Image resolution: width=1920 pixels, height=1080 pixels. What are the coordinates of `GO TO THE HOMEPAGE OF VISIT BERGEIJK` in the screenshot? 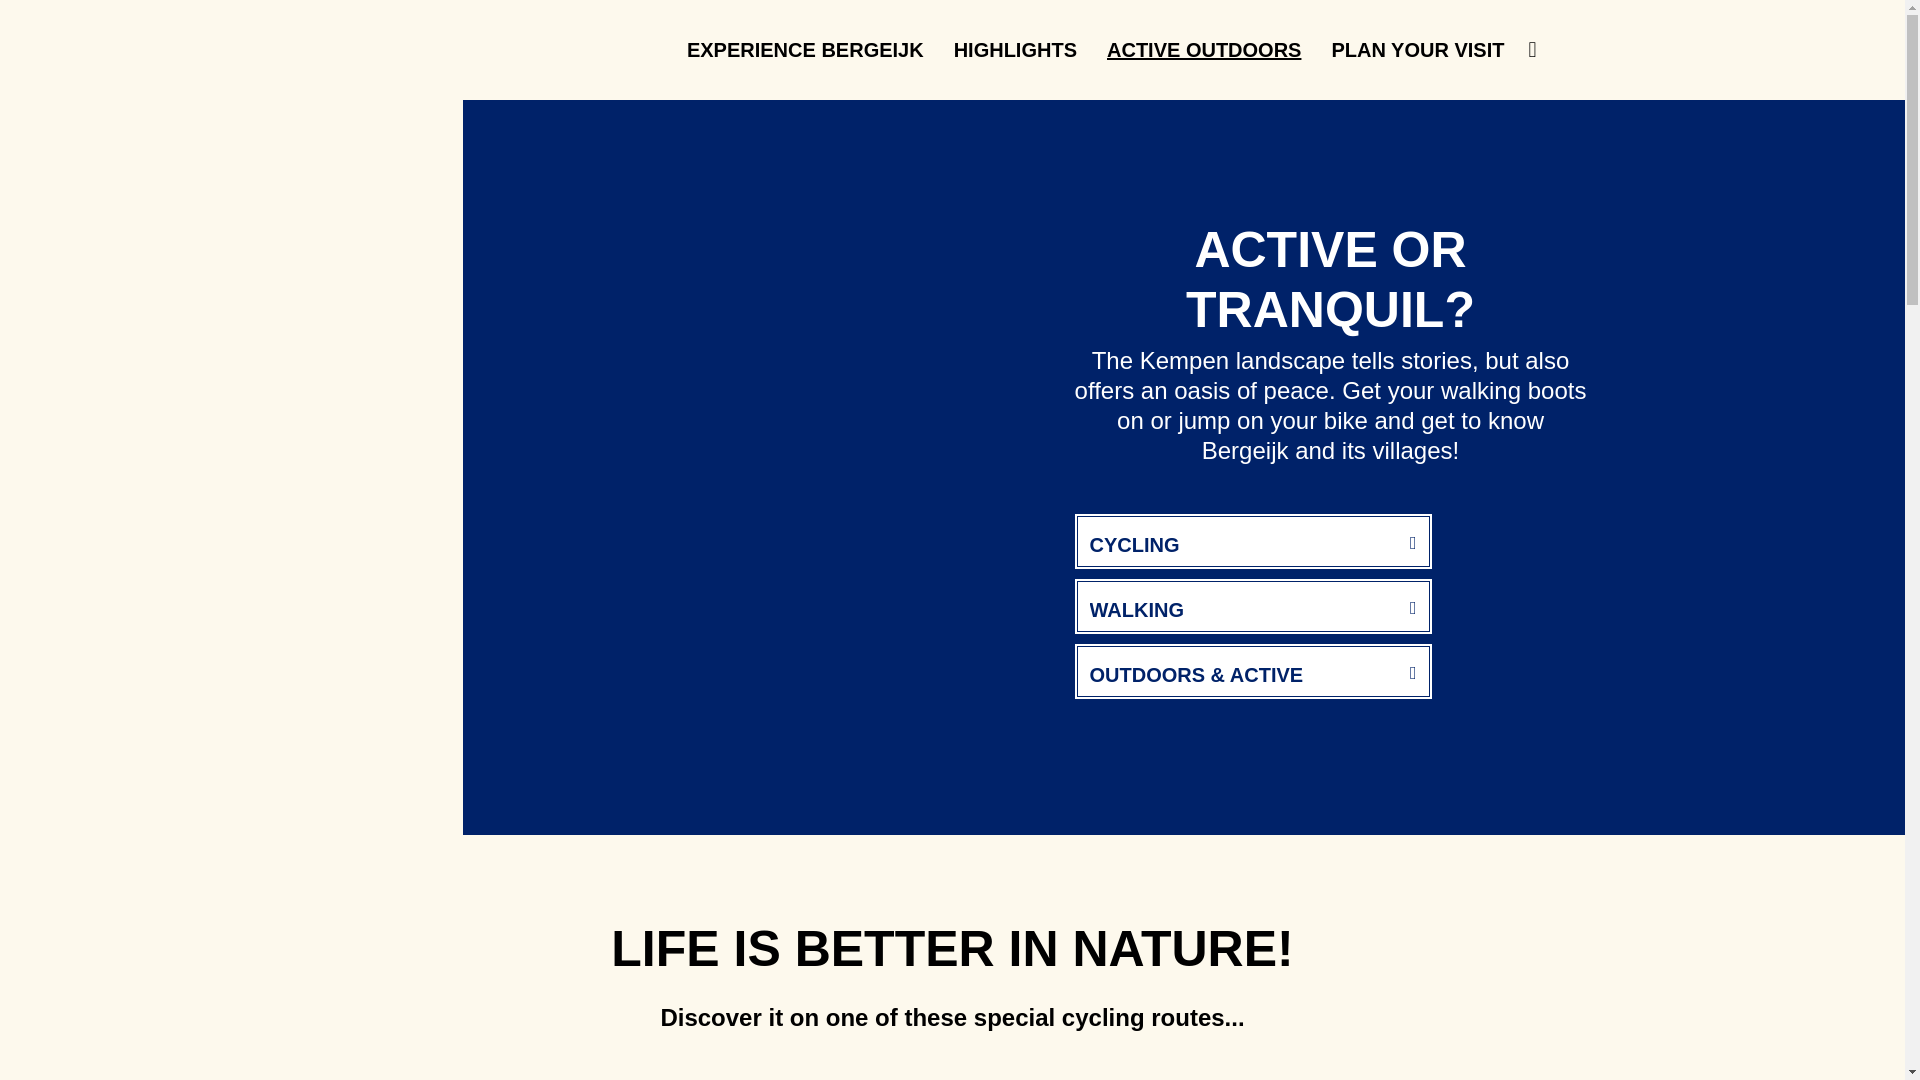 It's located at (423, 50).